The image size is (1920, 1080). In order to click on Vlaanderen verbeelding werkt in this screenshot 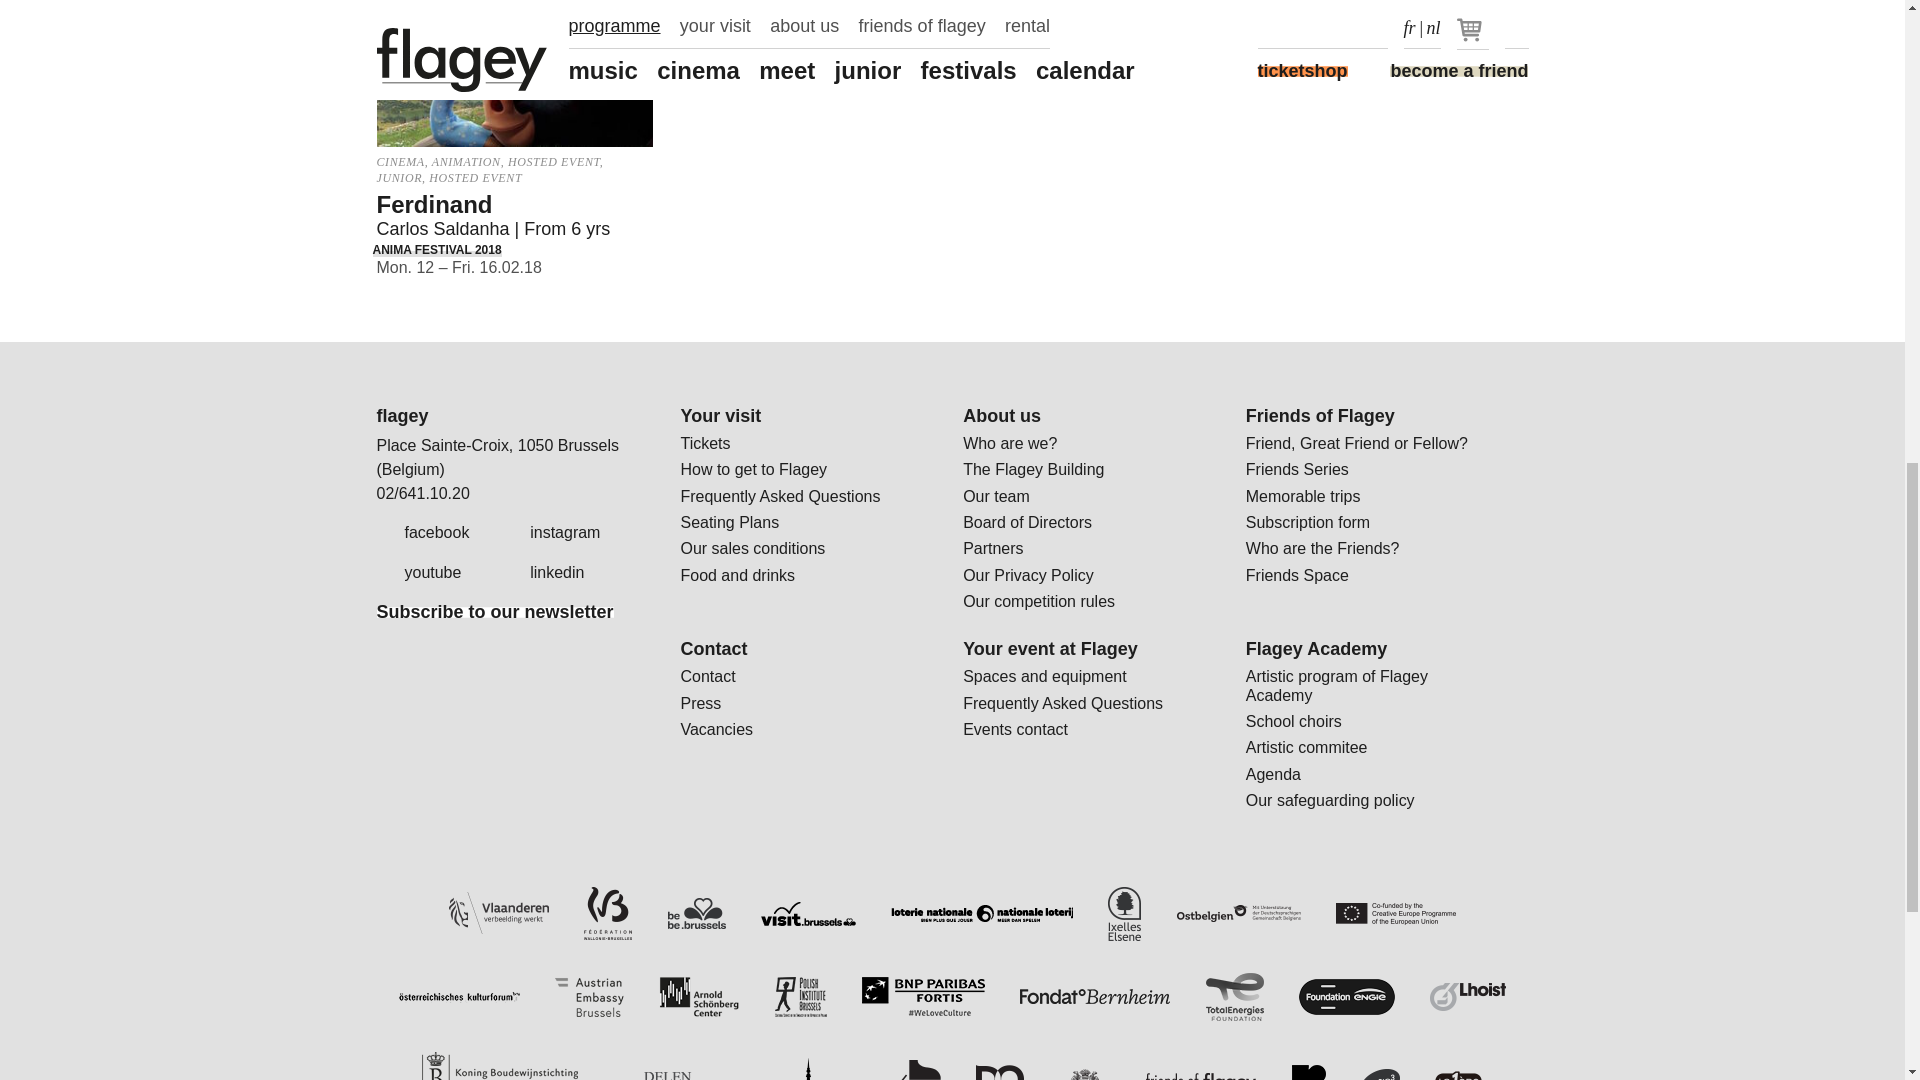, I will do `click(499, 914)`.